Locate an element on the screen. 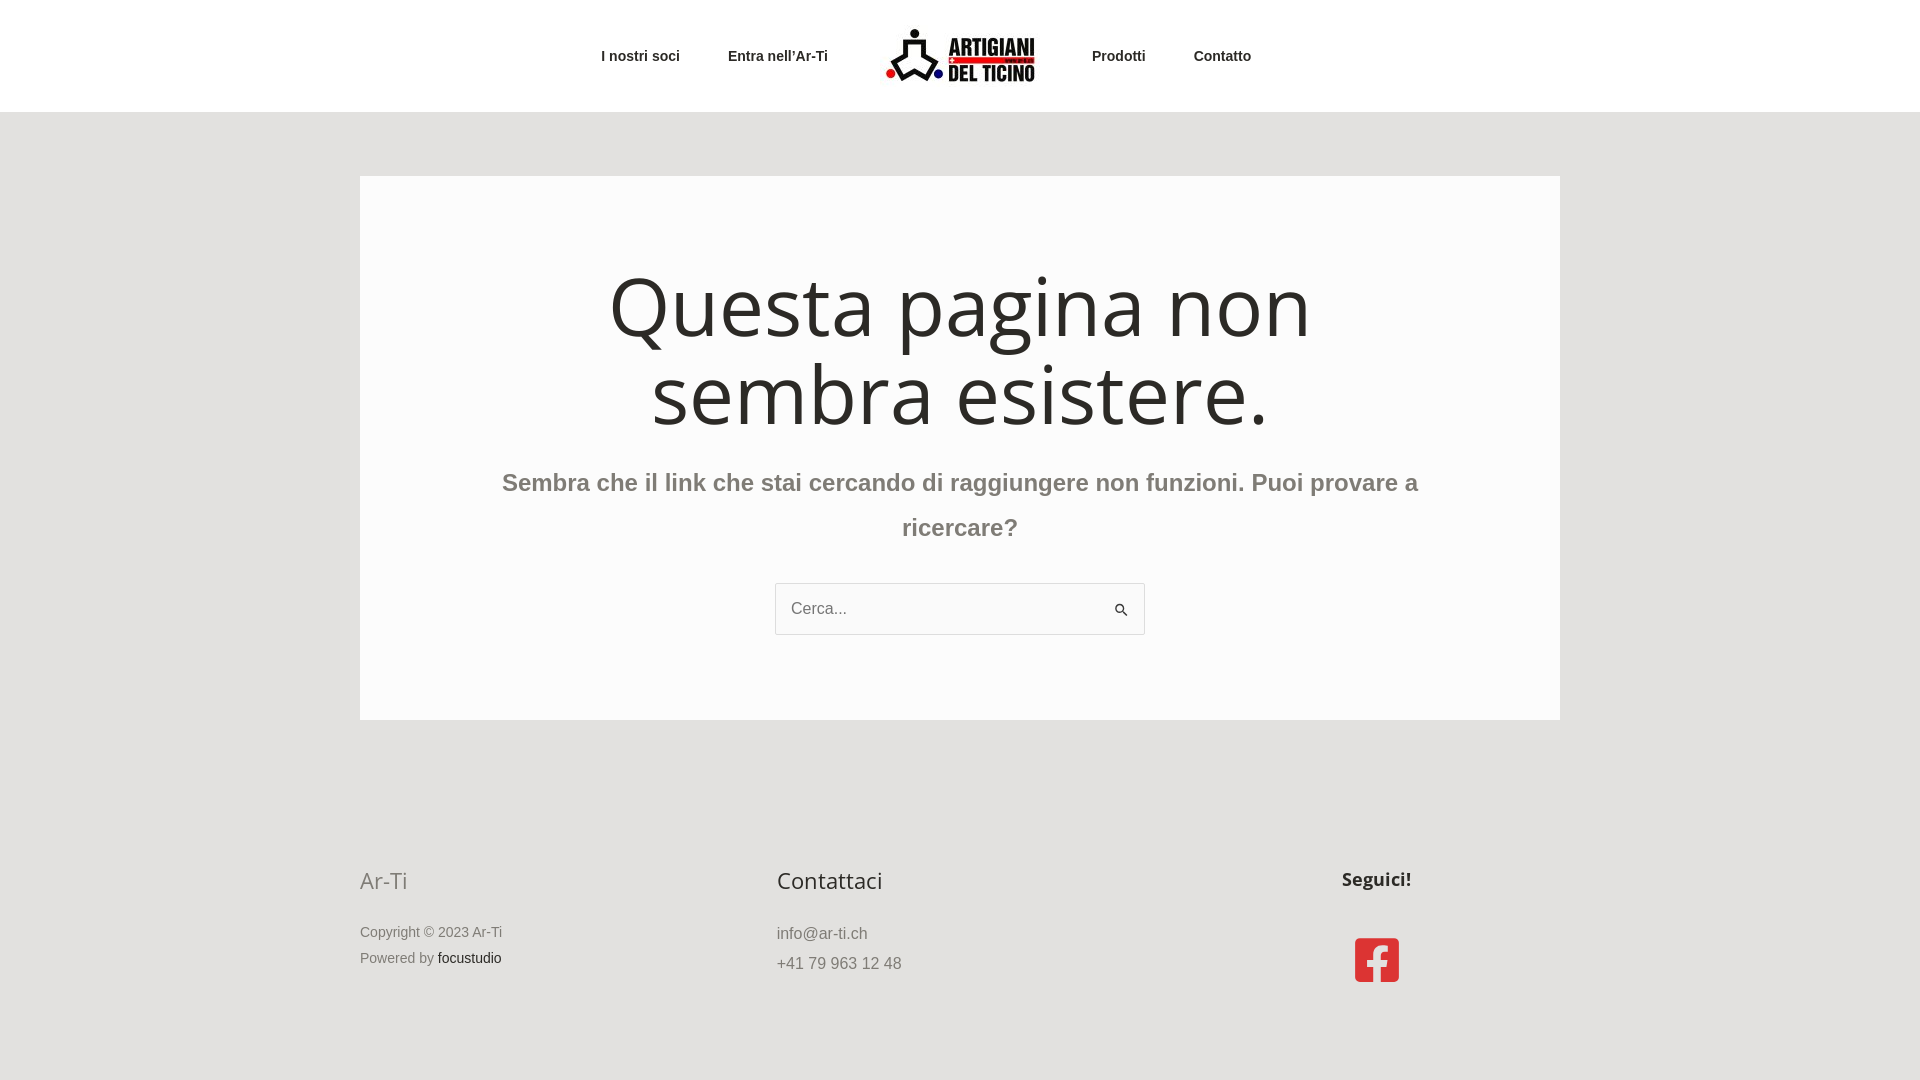 The width and height of the screenshot is (1920, 1080). focustudio is located at coordinates (470, 958).